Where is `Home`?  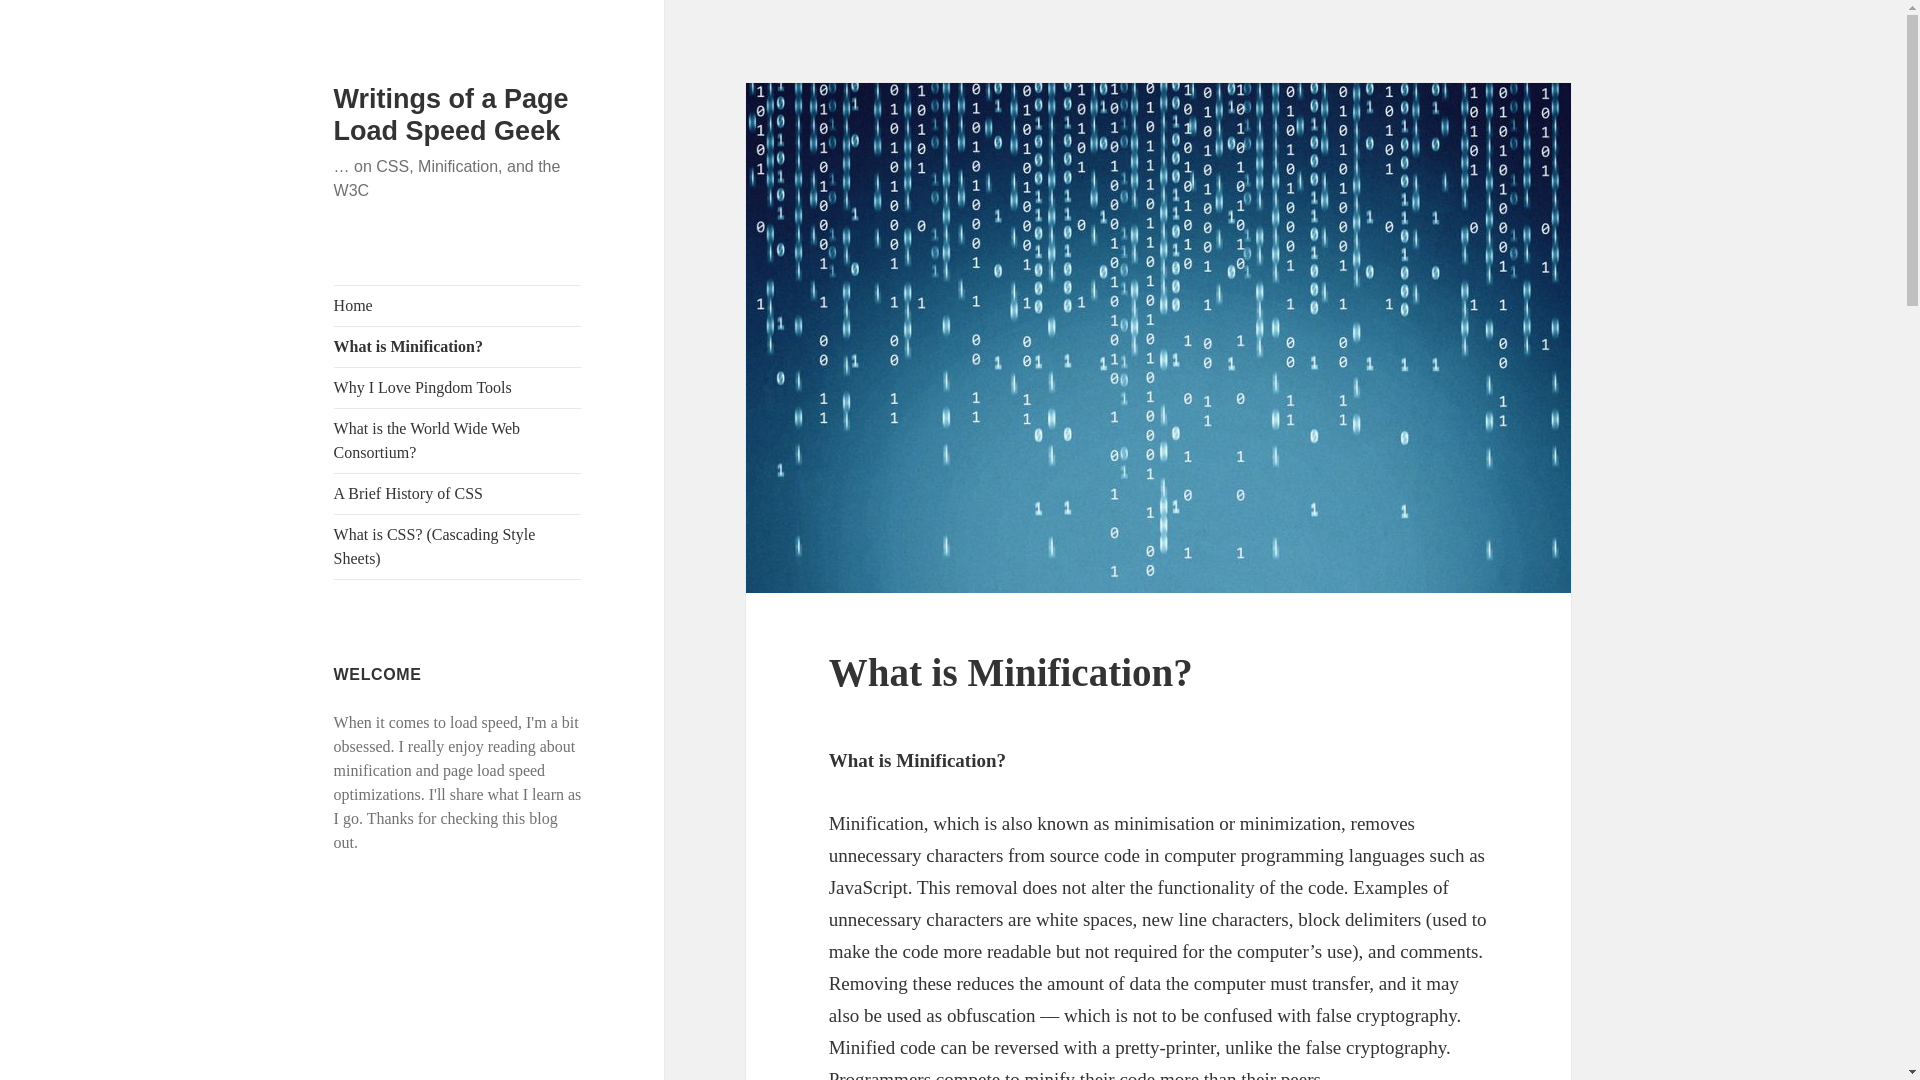 Home is located at coordinates (458, 306).